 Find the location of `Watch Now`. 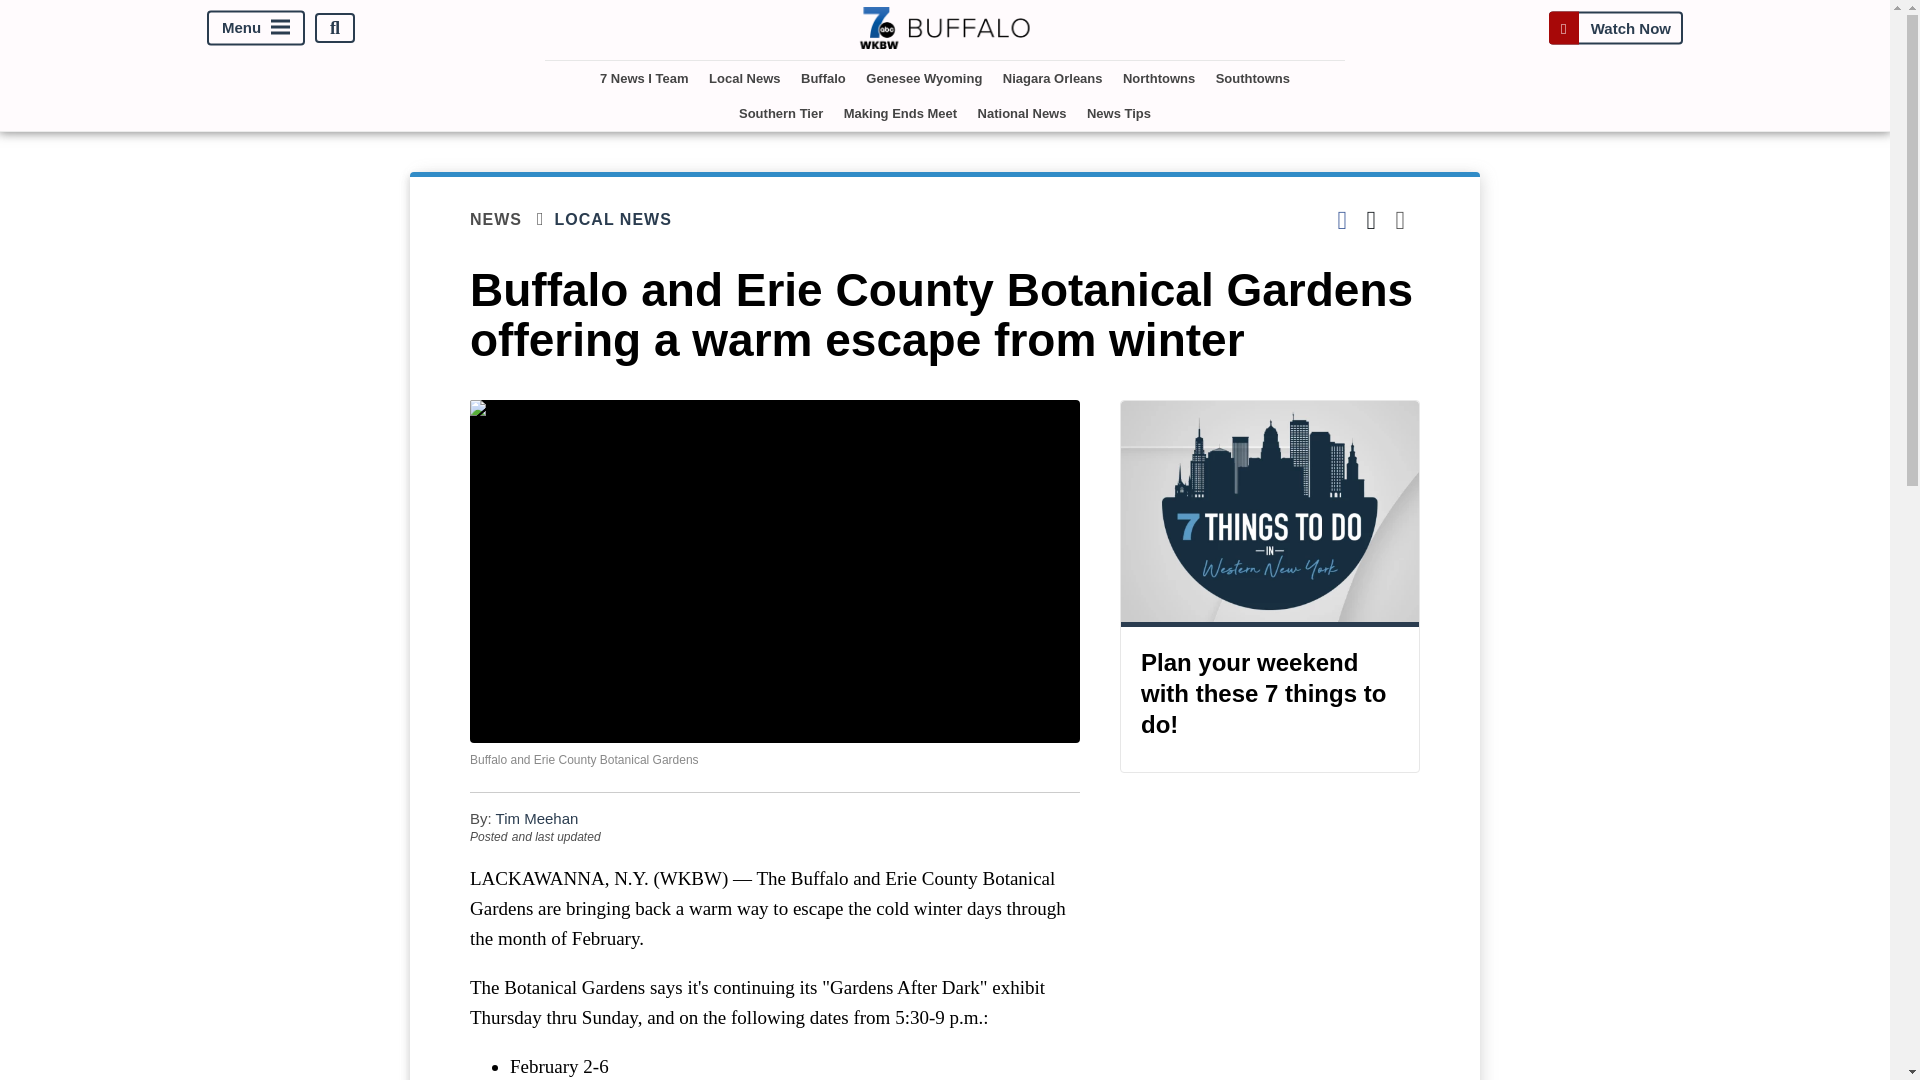

Watch Now is located at coordinates (1615, 28).